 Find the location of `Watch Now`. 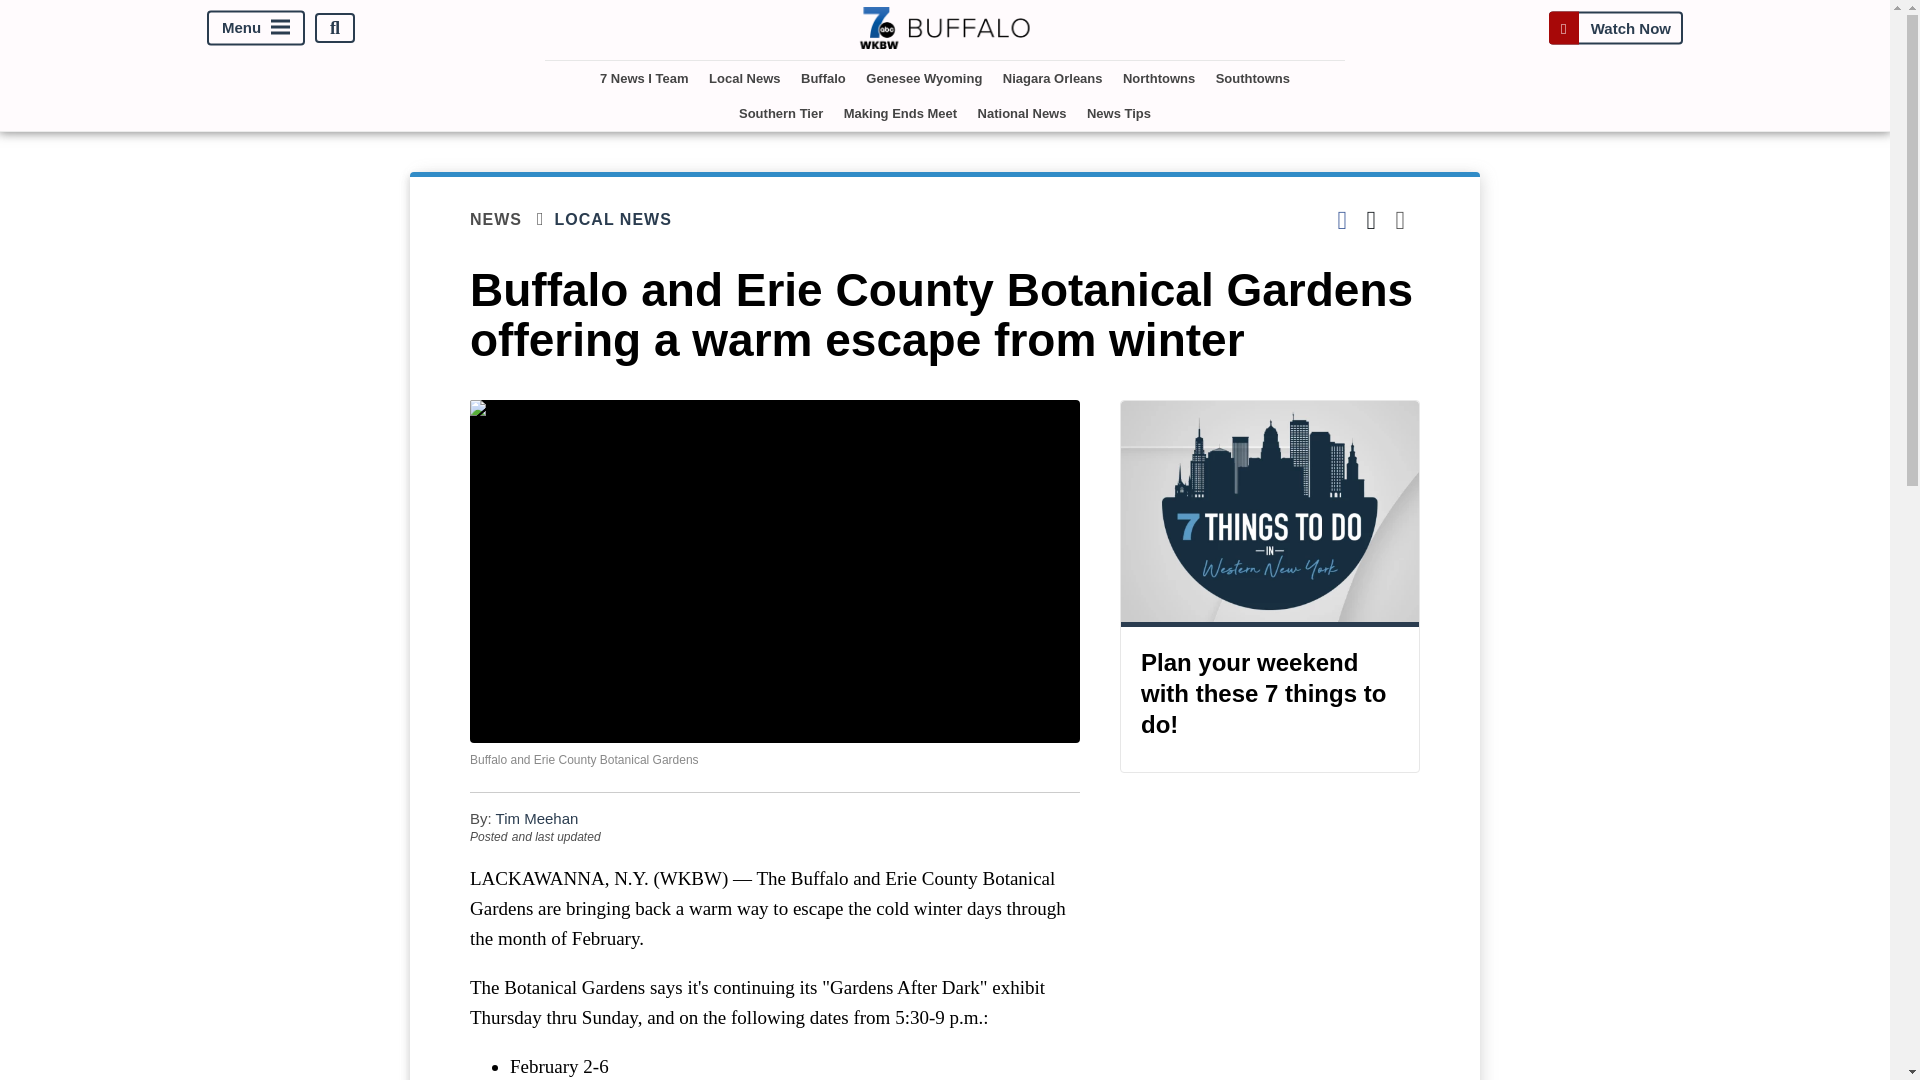

Watch Now is located at coordinates (1615, 28).